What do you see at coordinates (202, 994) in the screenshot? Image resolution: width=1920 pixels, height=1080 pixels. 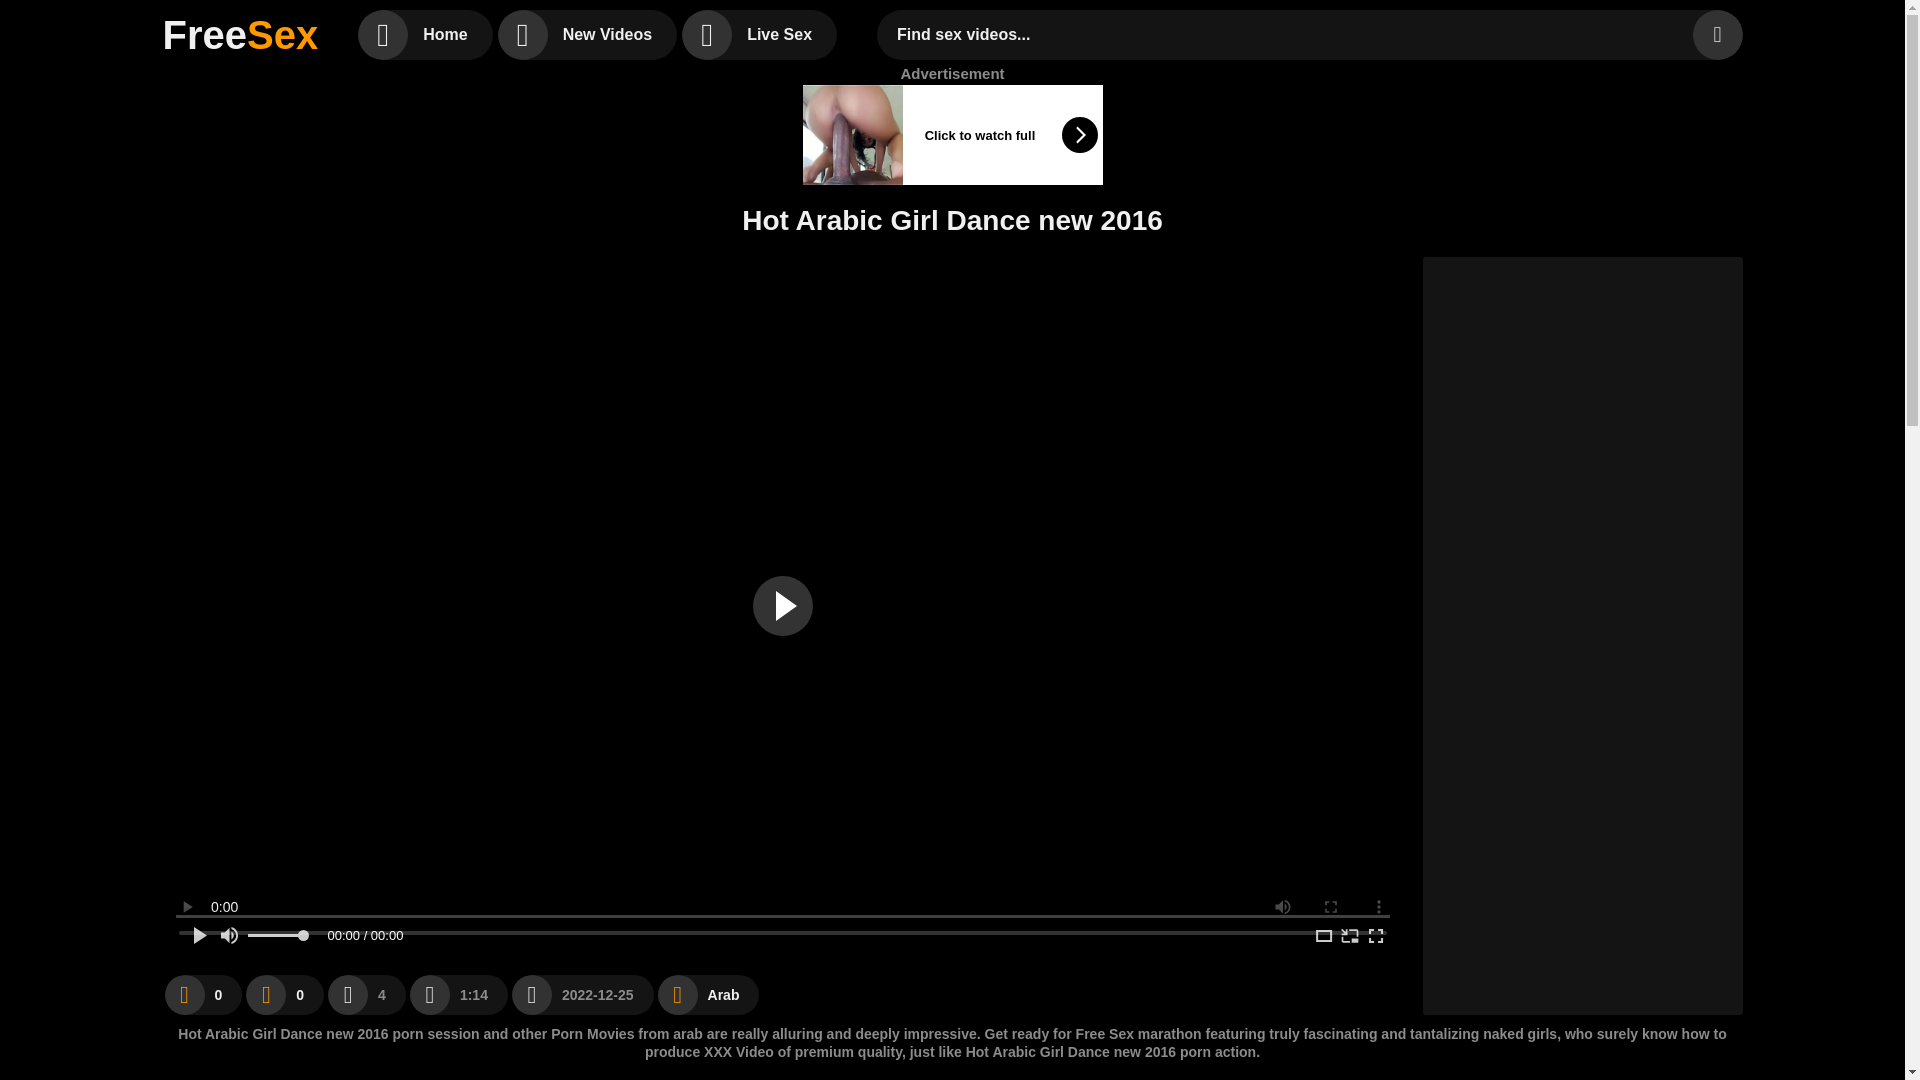 I see `Like It` at bounding box center [202, 994].